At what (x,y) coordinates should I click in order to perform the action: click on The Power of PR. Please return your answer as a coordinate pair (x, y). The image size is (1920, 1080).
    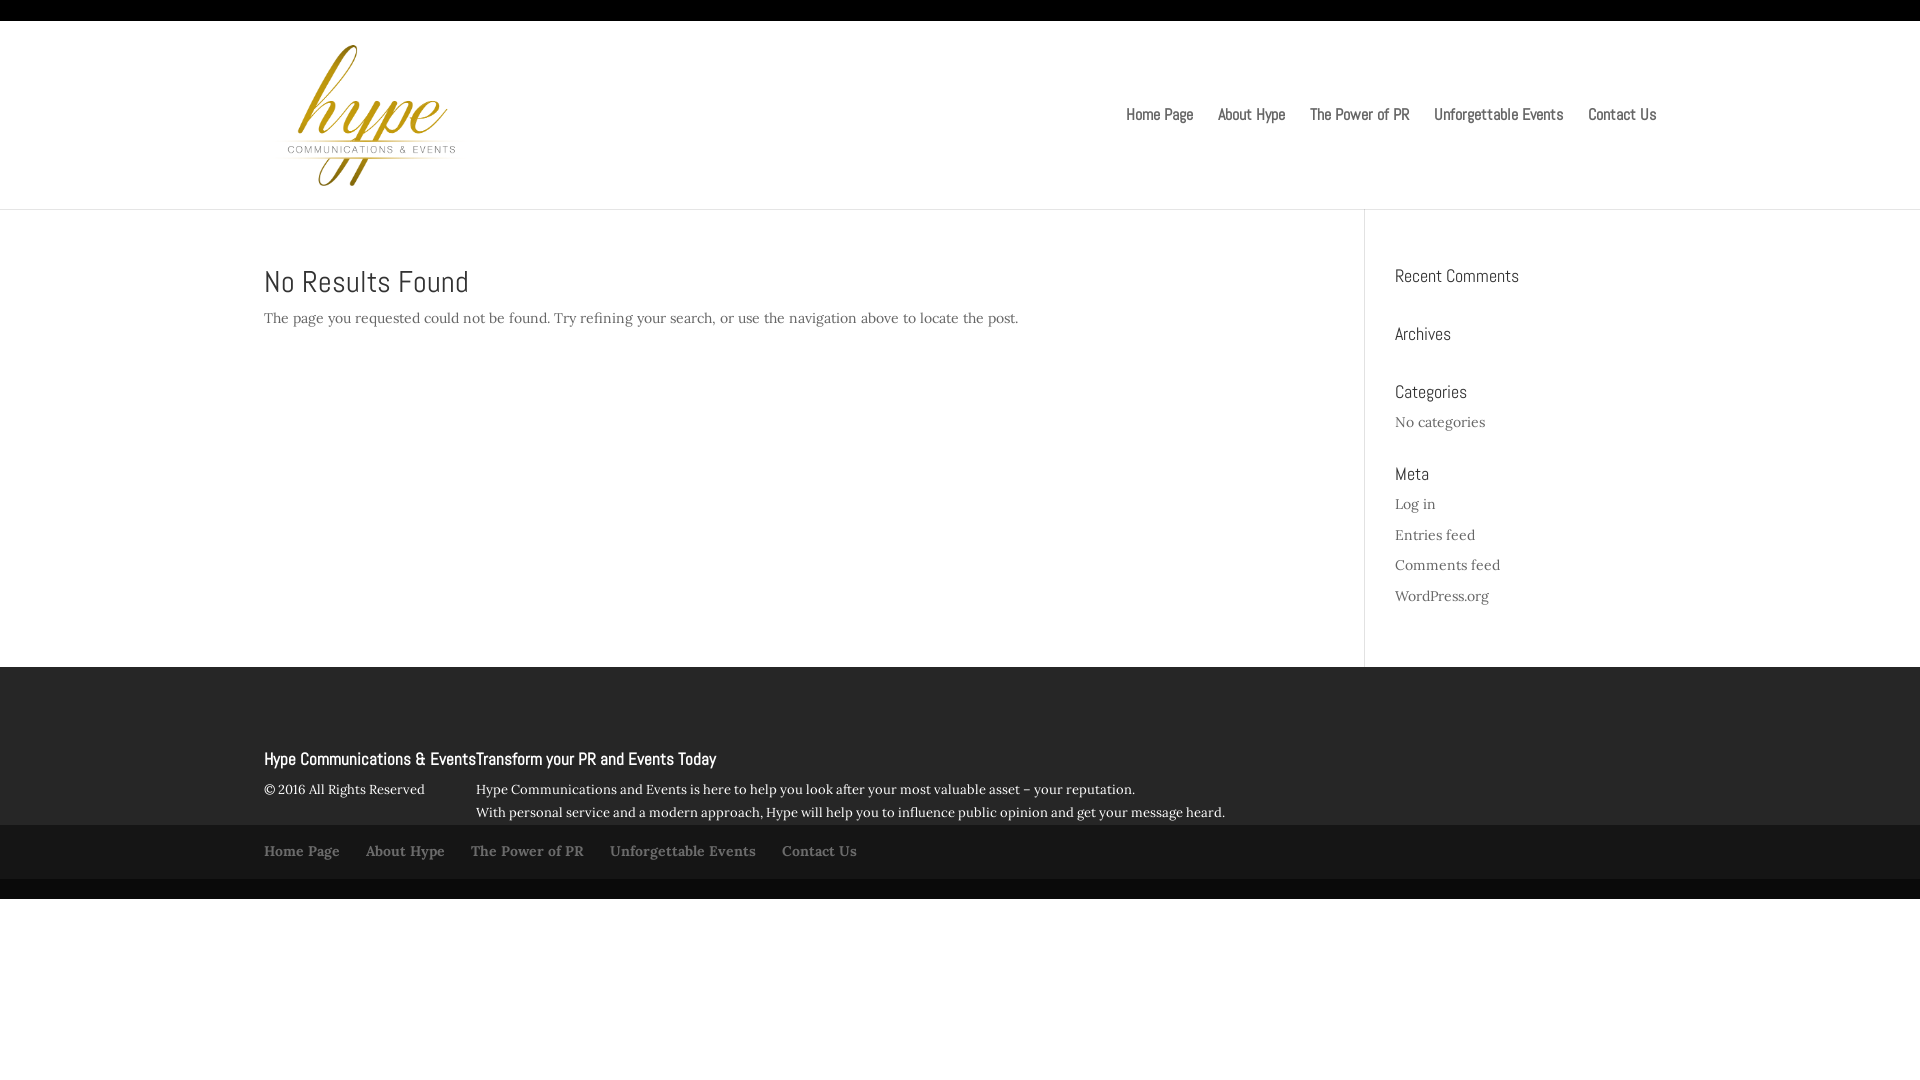
    Looking at the image, I should click on (528, 851).